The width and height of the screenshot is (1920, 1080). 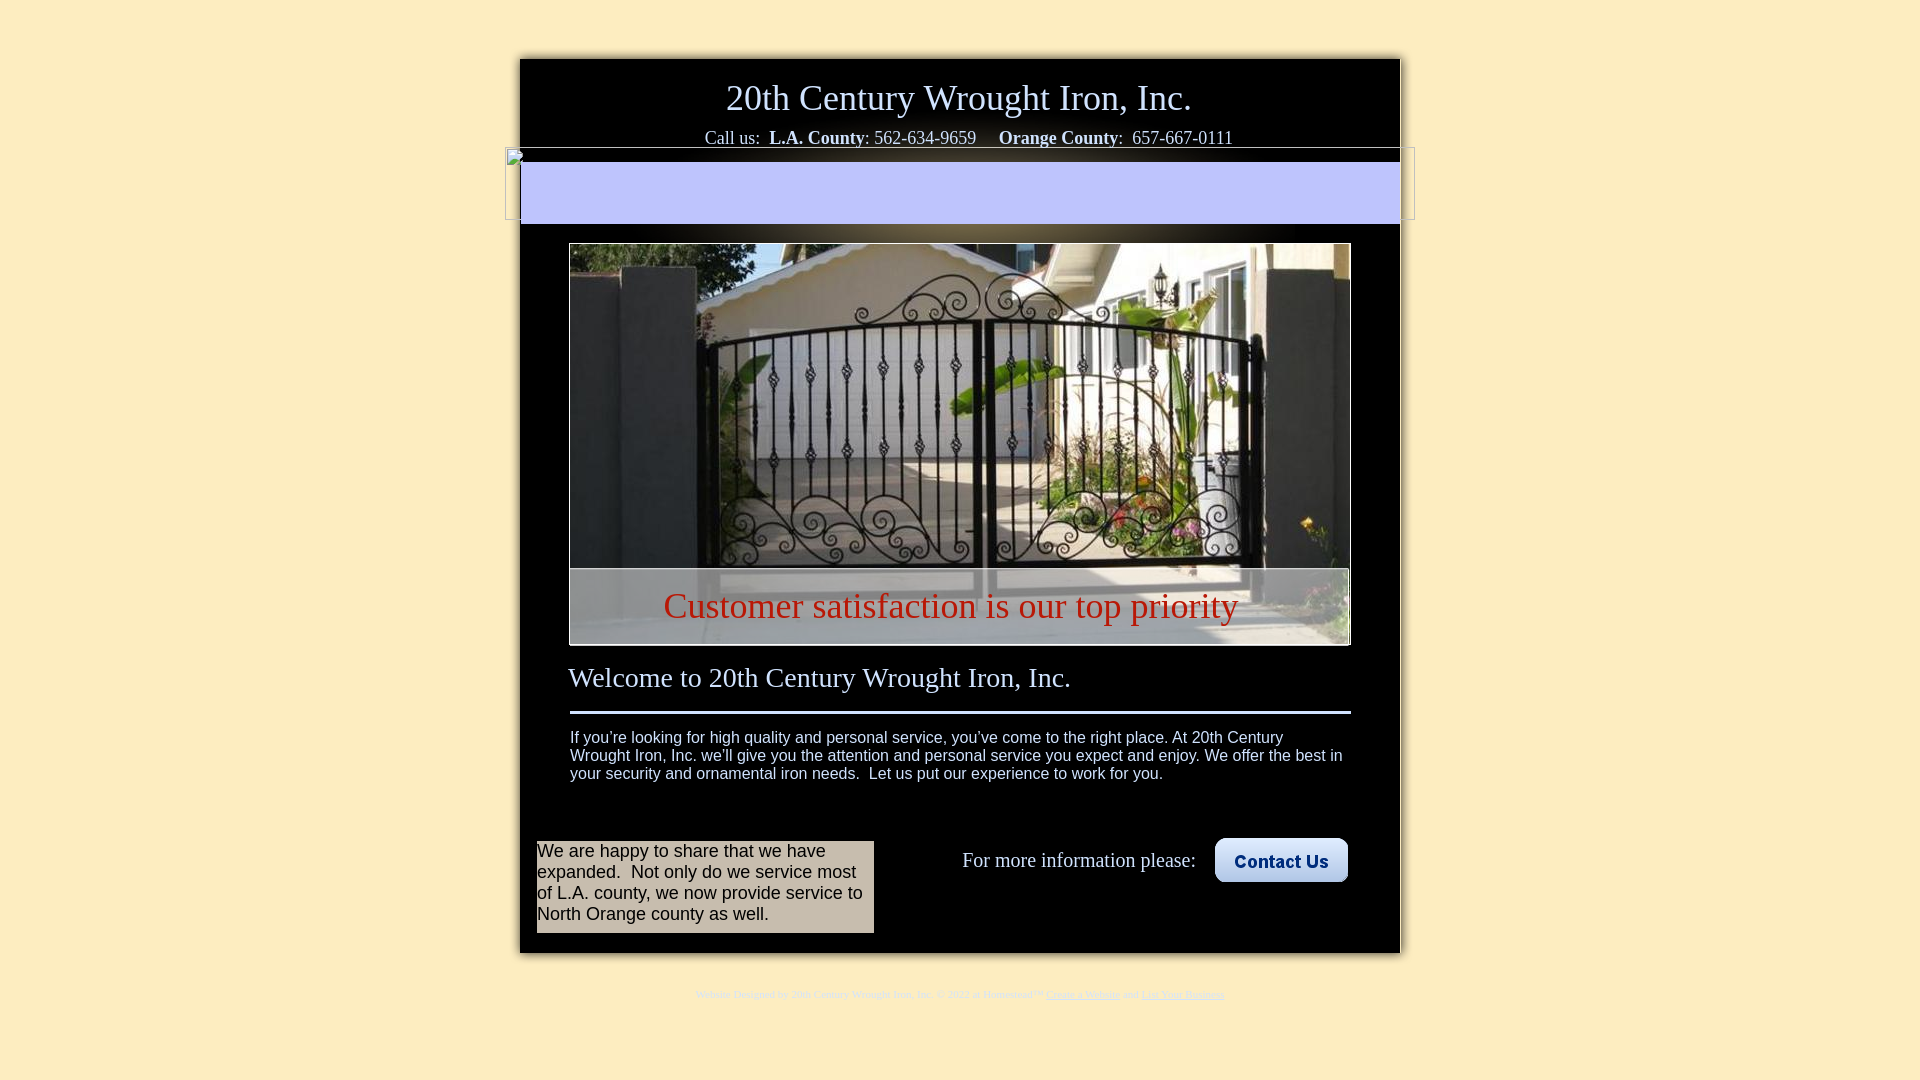 I want to click on List Your Business, so click(x=1184, y=994).